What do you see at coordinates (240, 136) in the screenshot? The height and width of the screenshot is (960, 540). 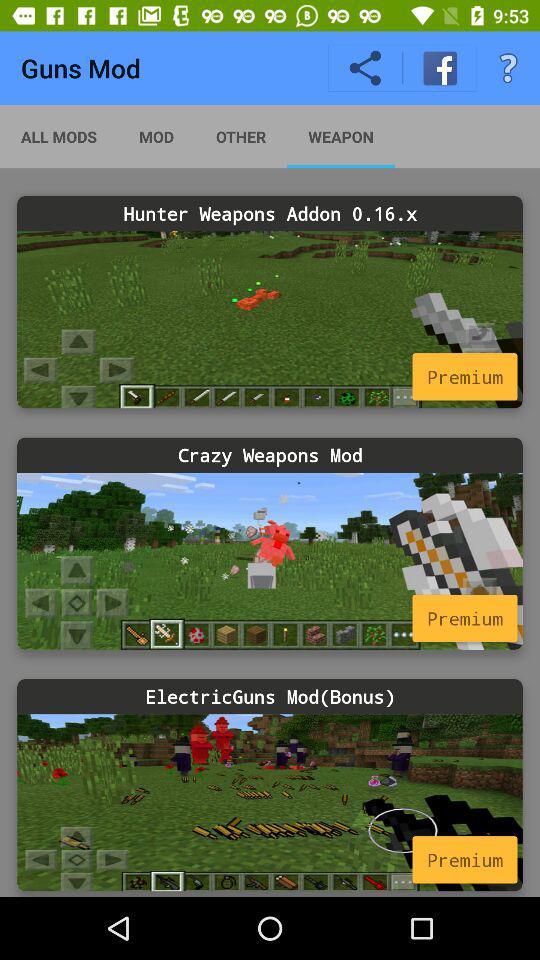 I see `press the item next to mod icon` at bounding box center [240, 136].